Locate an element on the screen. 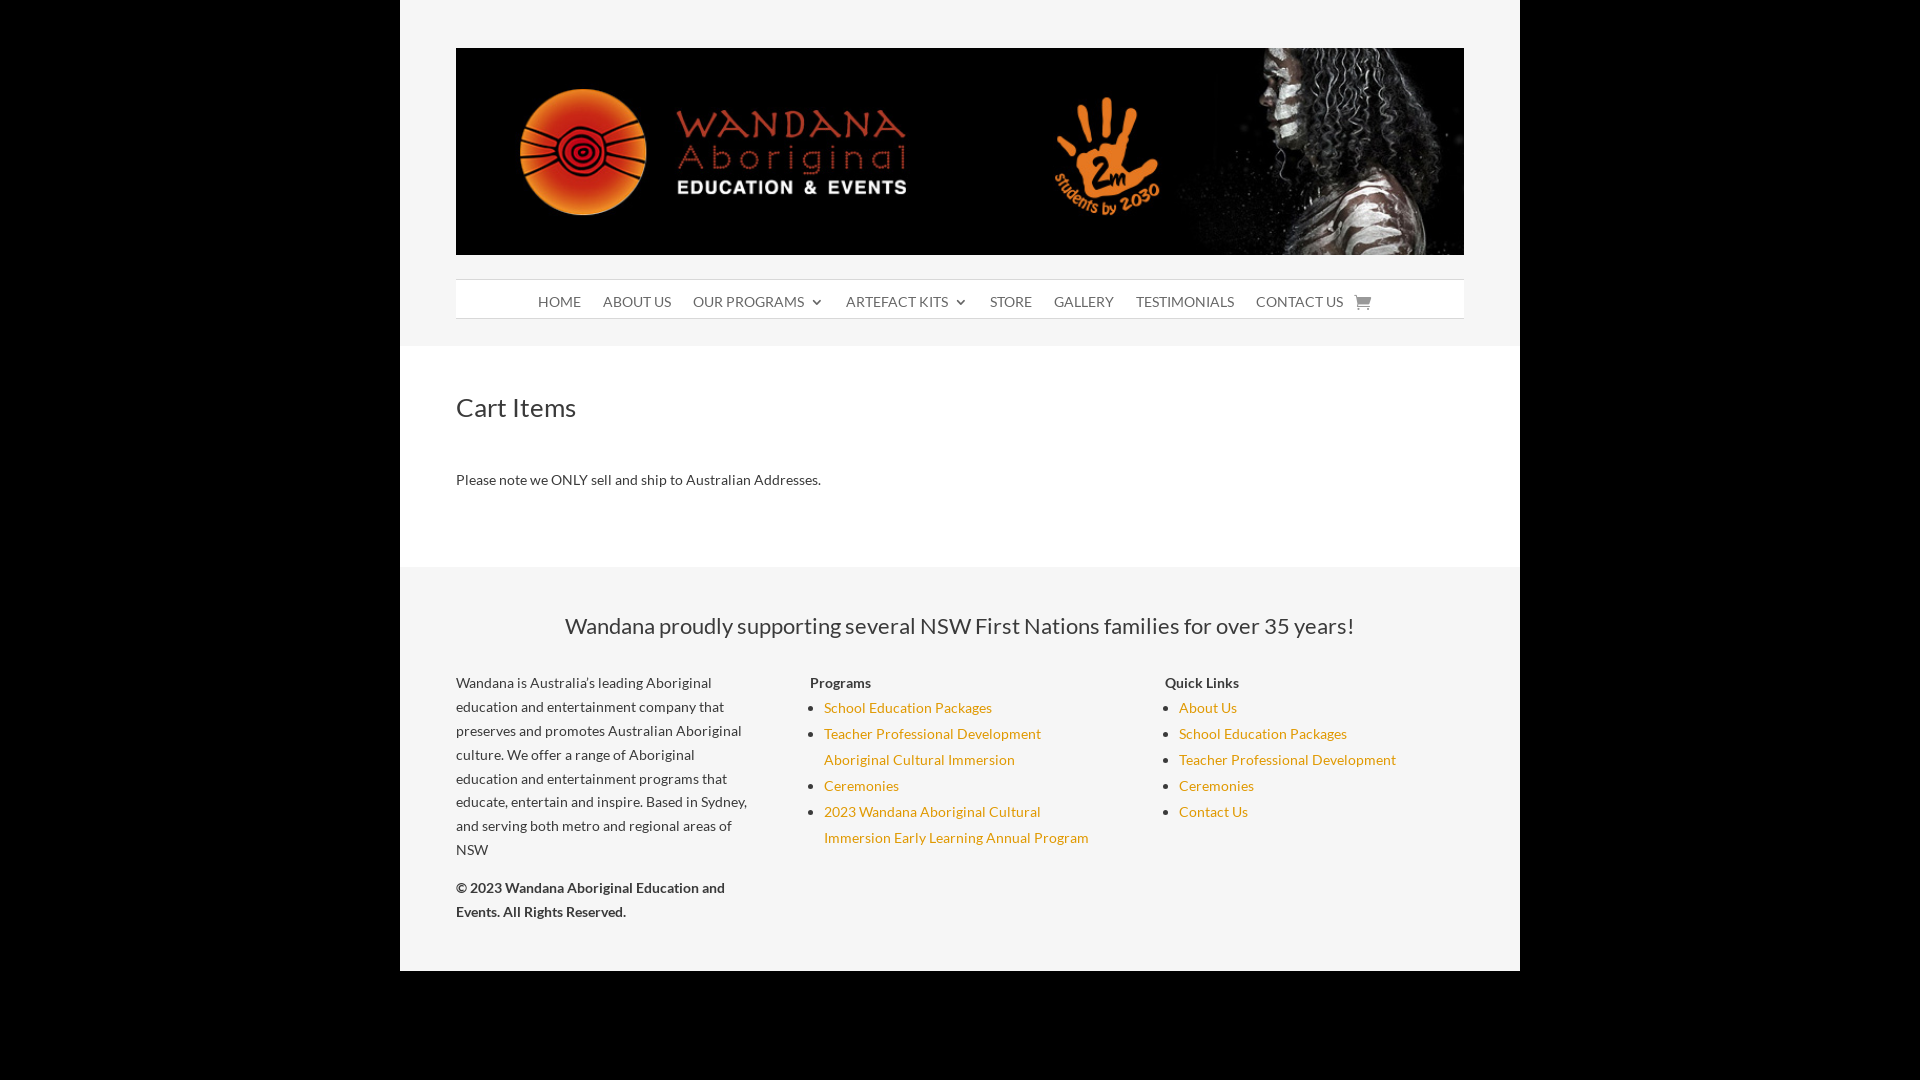  School Education Packages is located at coordinates (1263, 734).